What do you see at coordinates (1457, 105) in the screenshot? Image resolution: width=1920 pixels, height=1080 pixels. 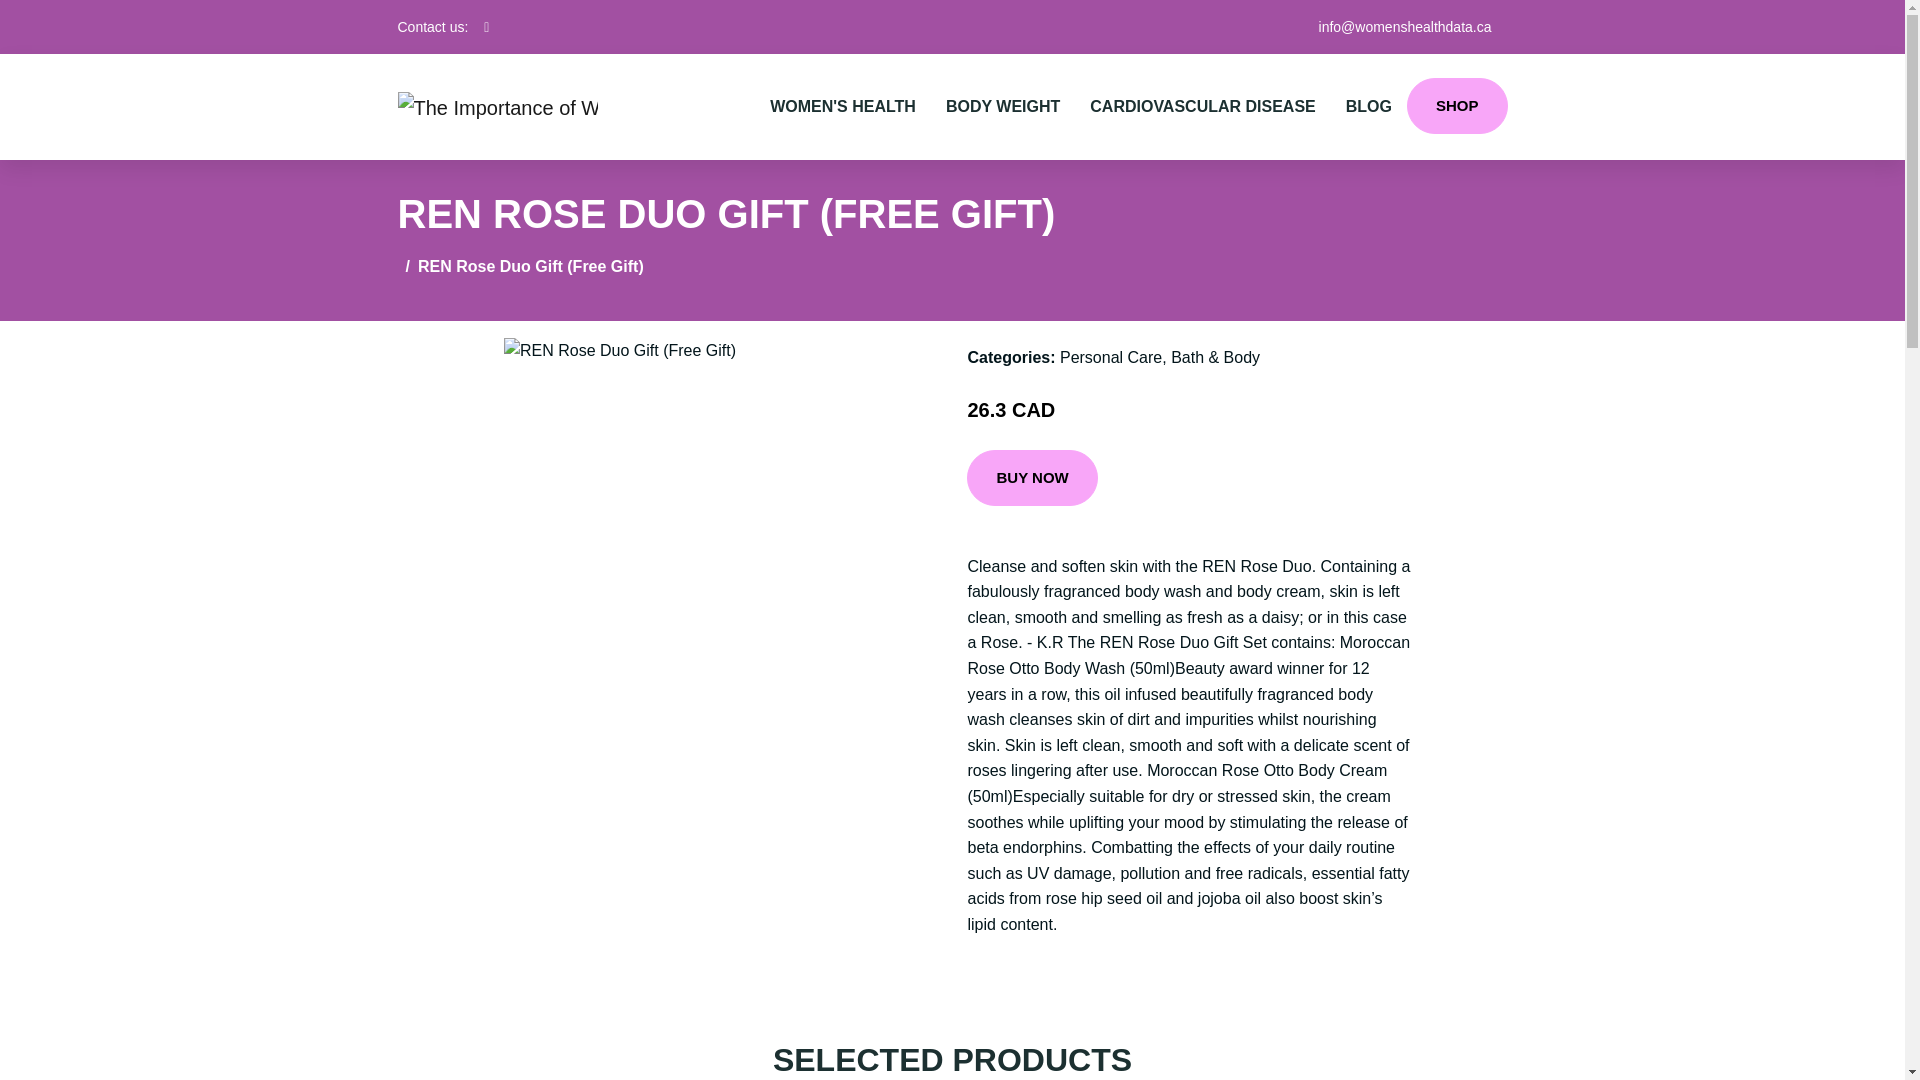 I see `SHOP` at bounding box center [1457, 105].